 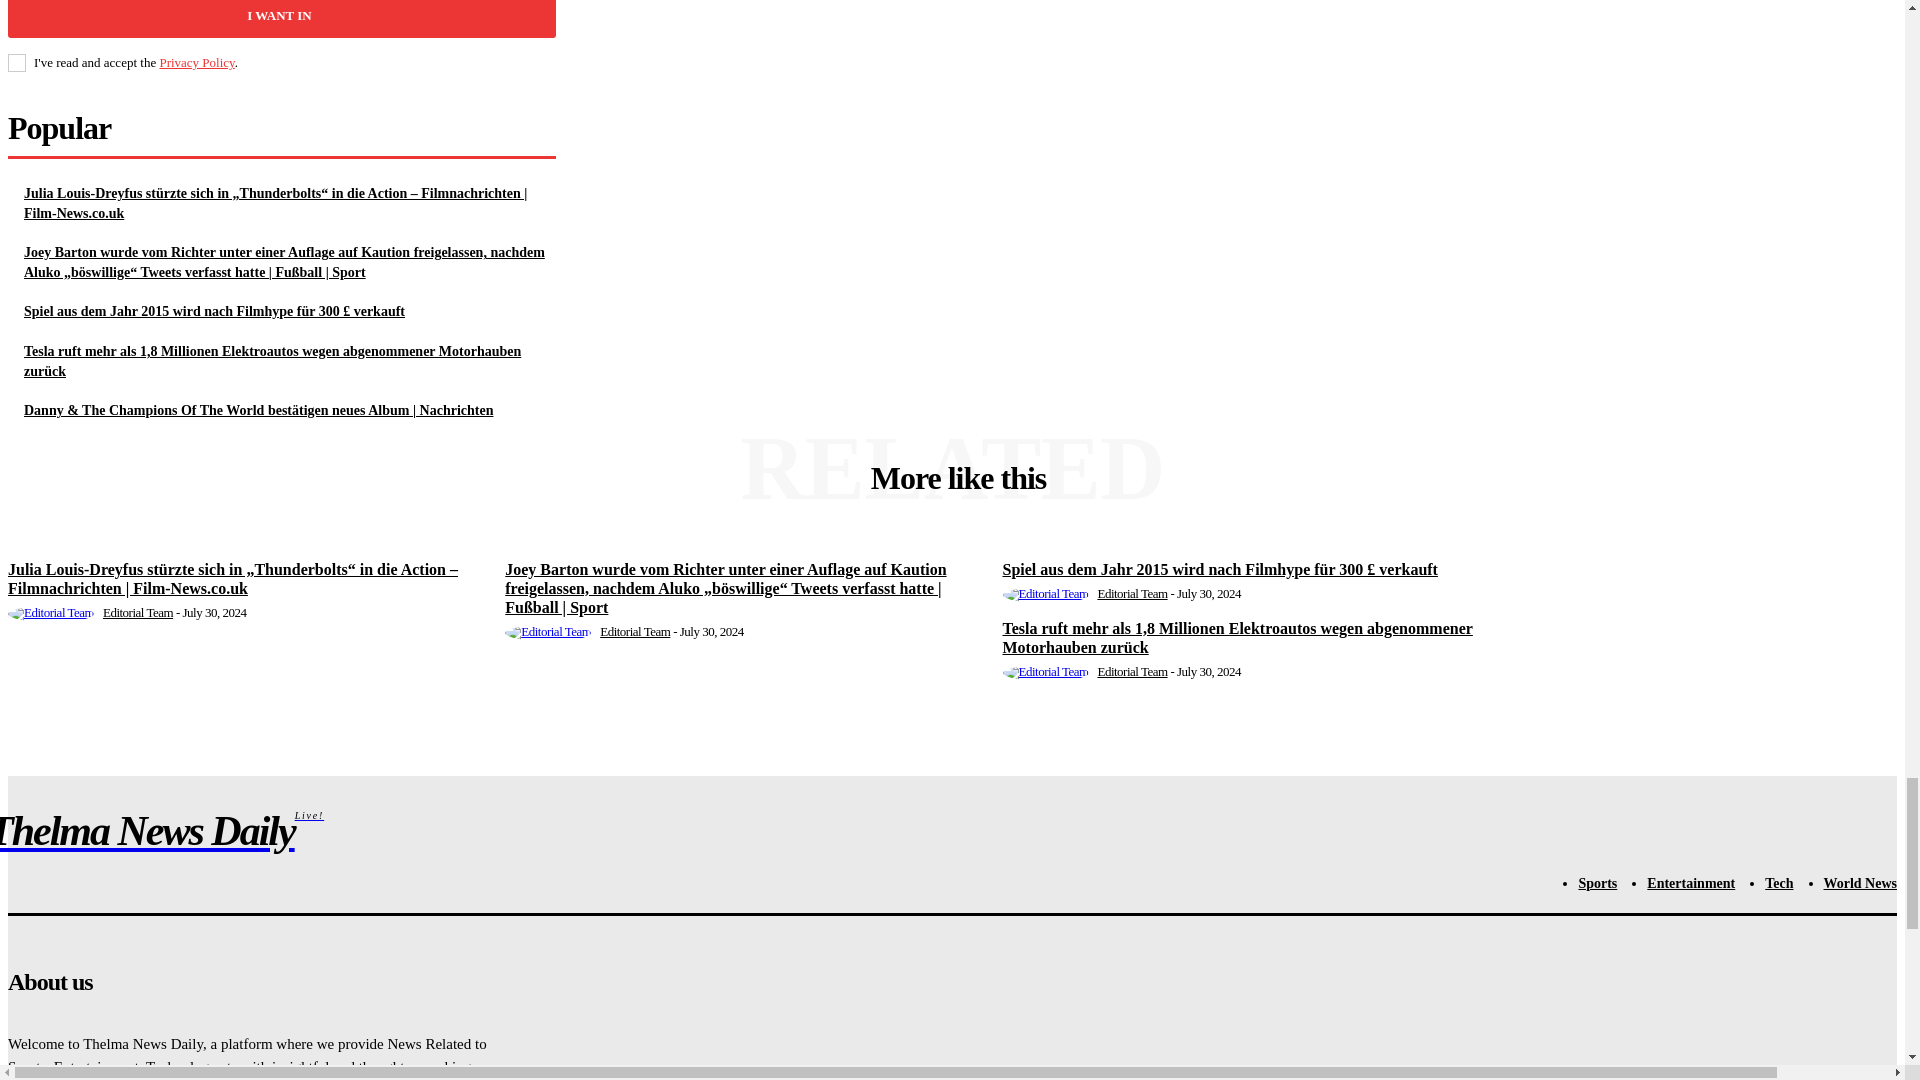 What do you see at coordinates (196, 62) in the screenshot?
I see `Privacy Policy` at bounding box center [196, 62].